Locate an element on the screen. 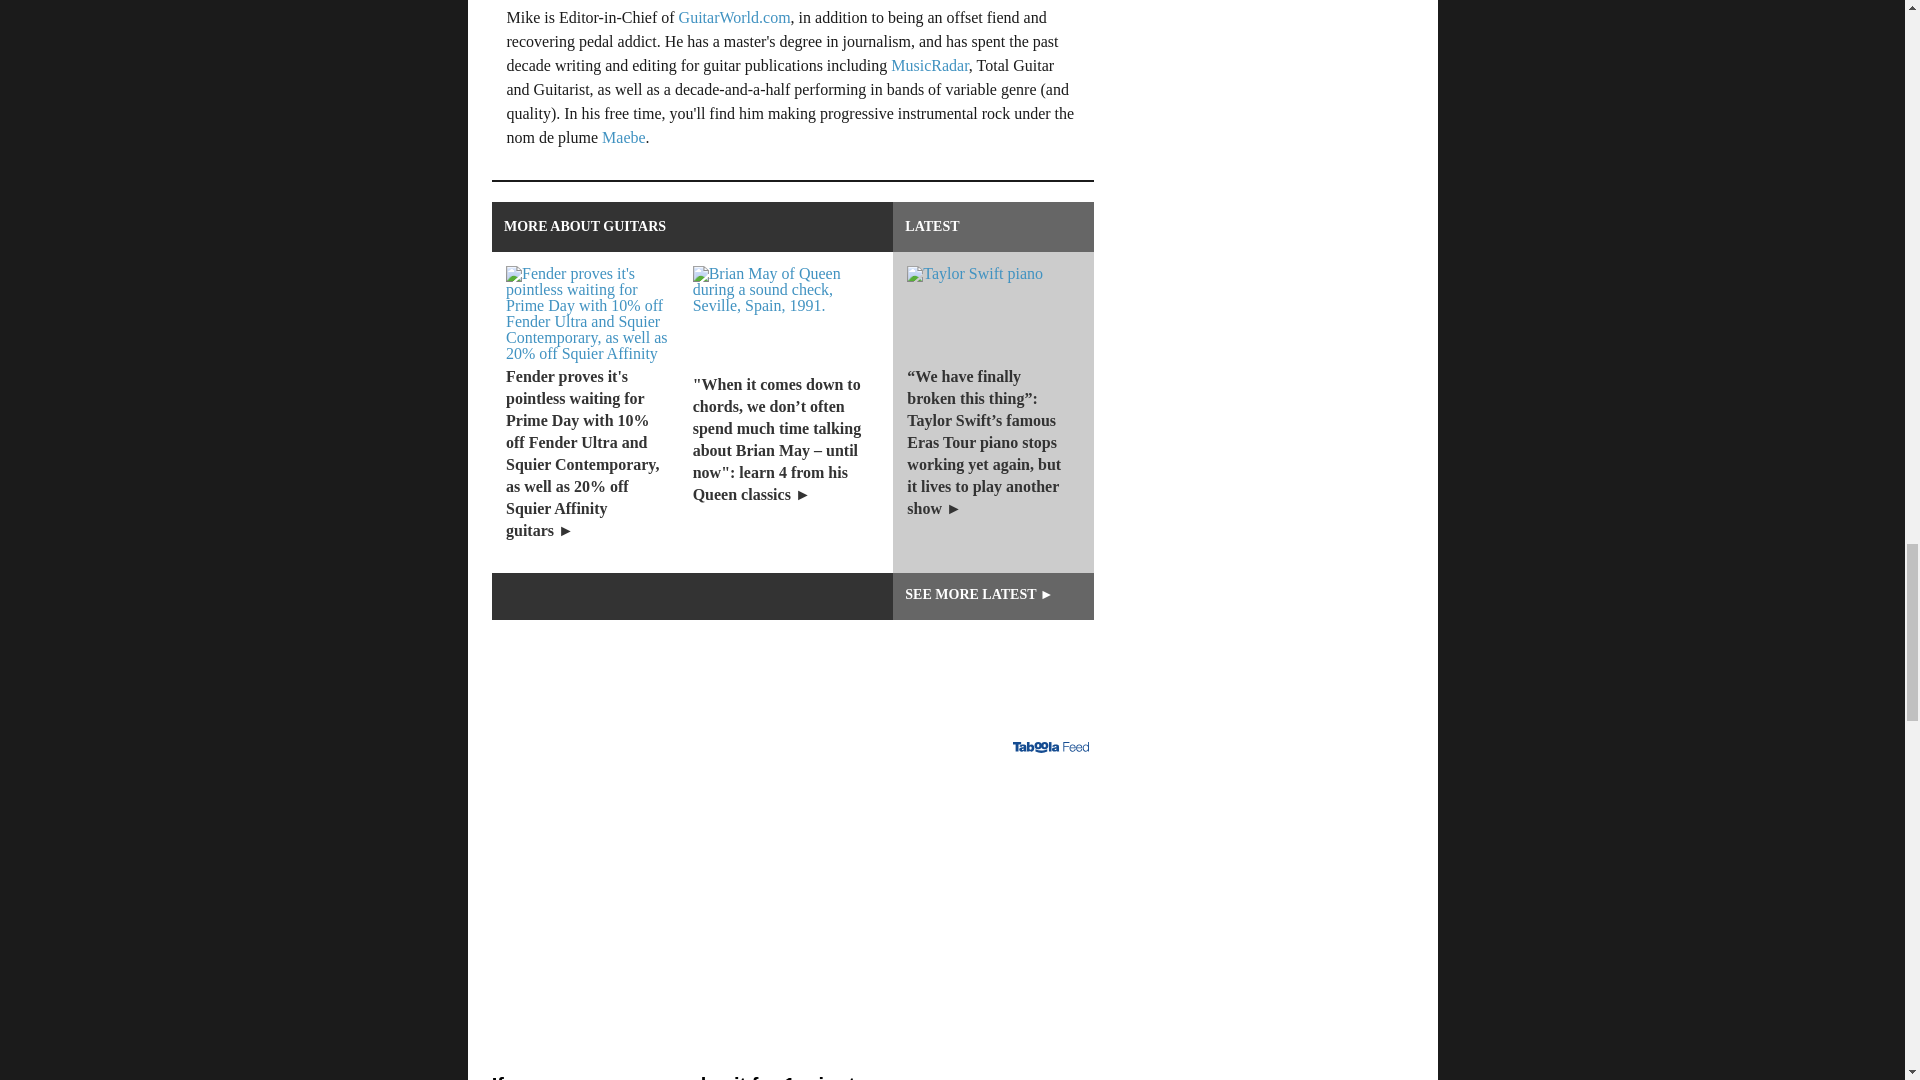 Image resolution: width=1920 pixels, height=1080 pixels. If you own a mouse, play it for 1 minute. is located at coordinates (792, 1056).